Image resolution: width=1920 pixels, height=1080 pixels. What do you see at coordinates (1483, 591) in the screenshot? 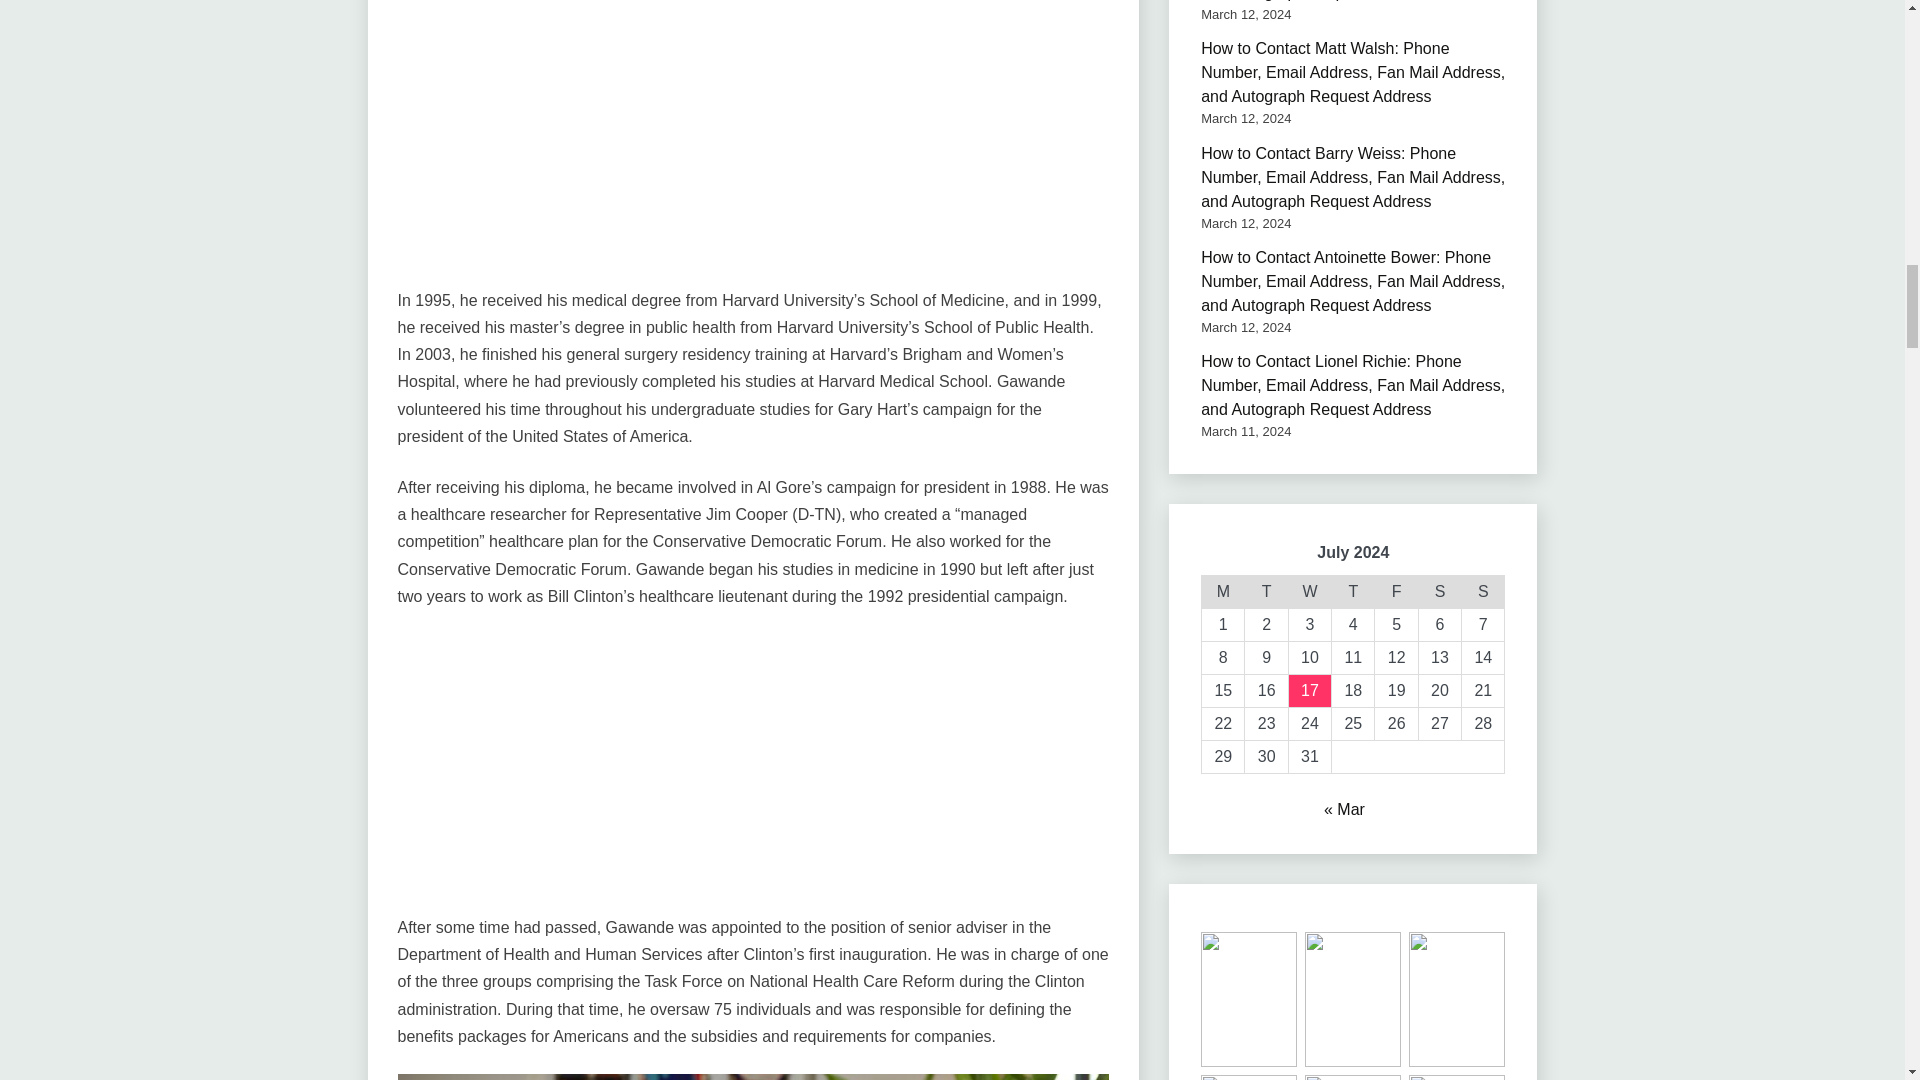
I see `Sunday` at bounding box center [1483, 591].